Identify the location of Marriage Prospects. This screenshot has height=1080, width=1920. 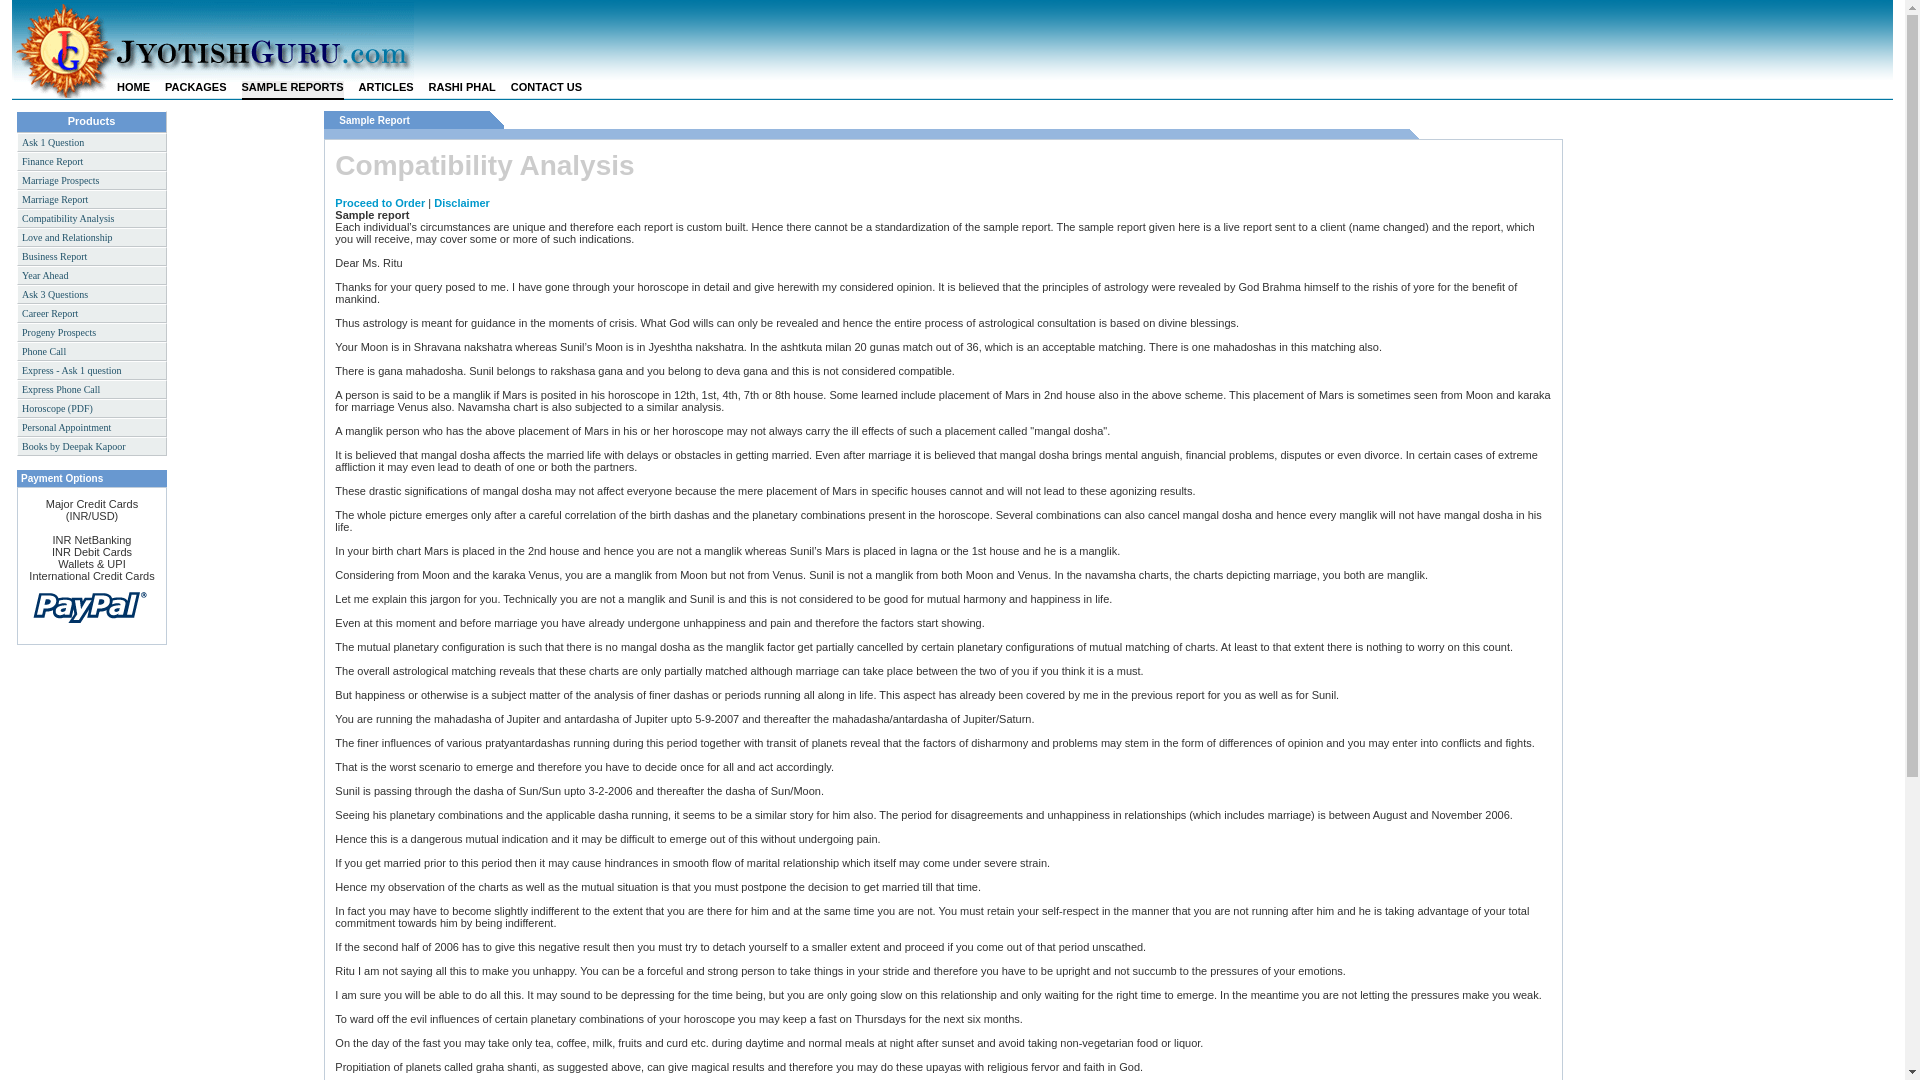
(92, 180).